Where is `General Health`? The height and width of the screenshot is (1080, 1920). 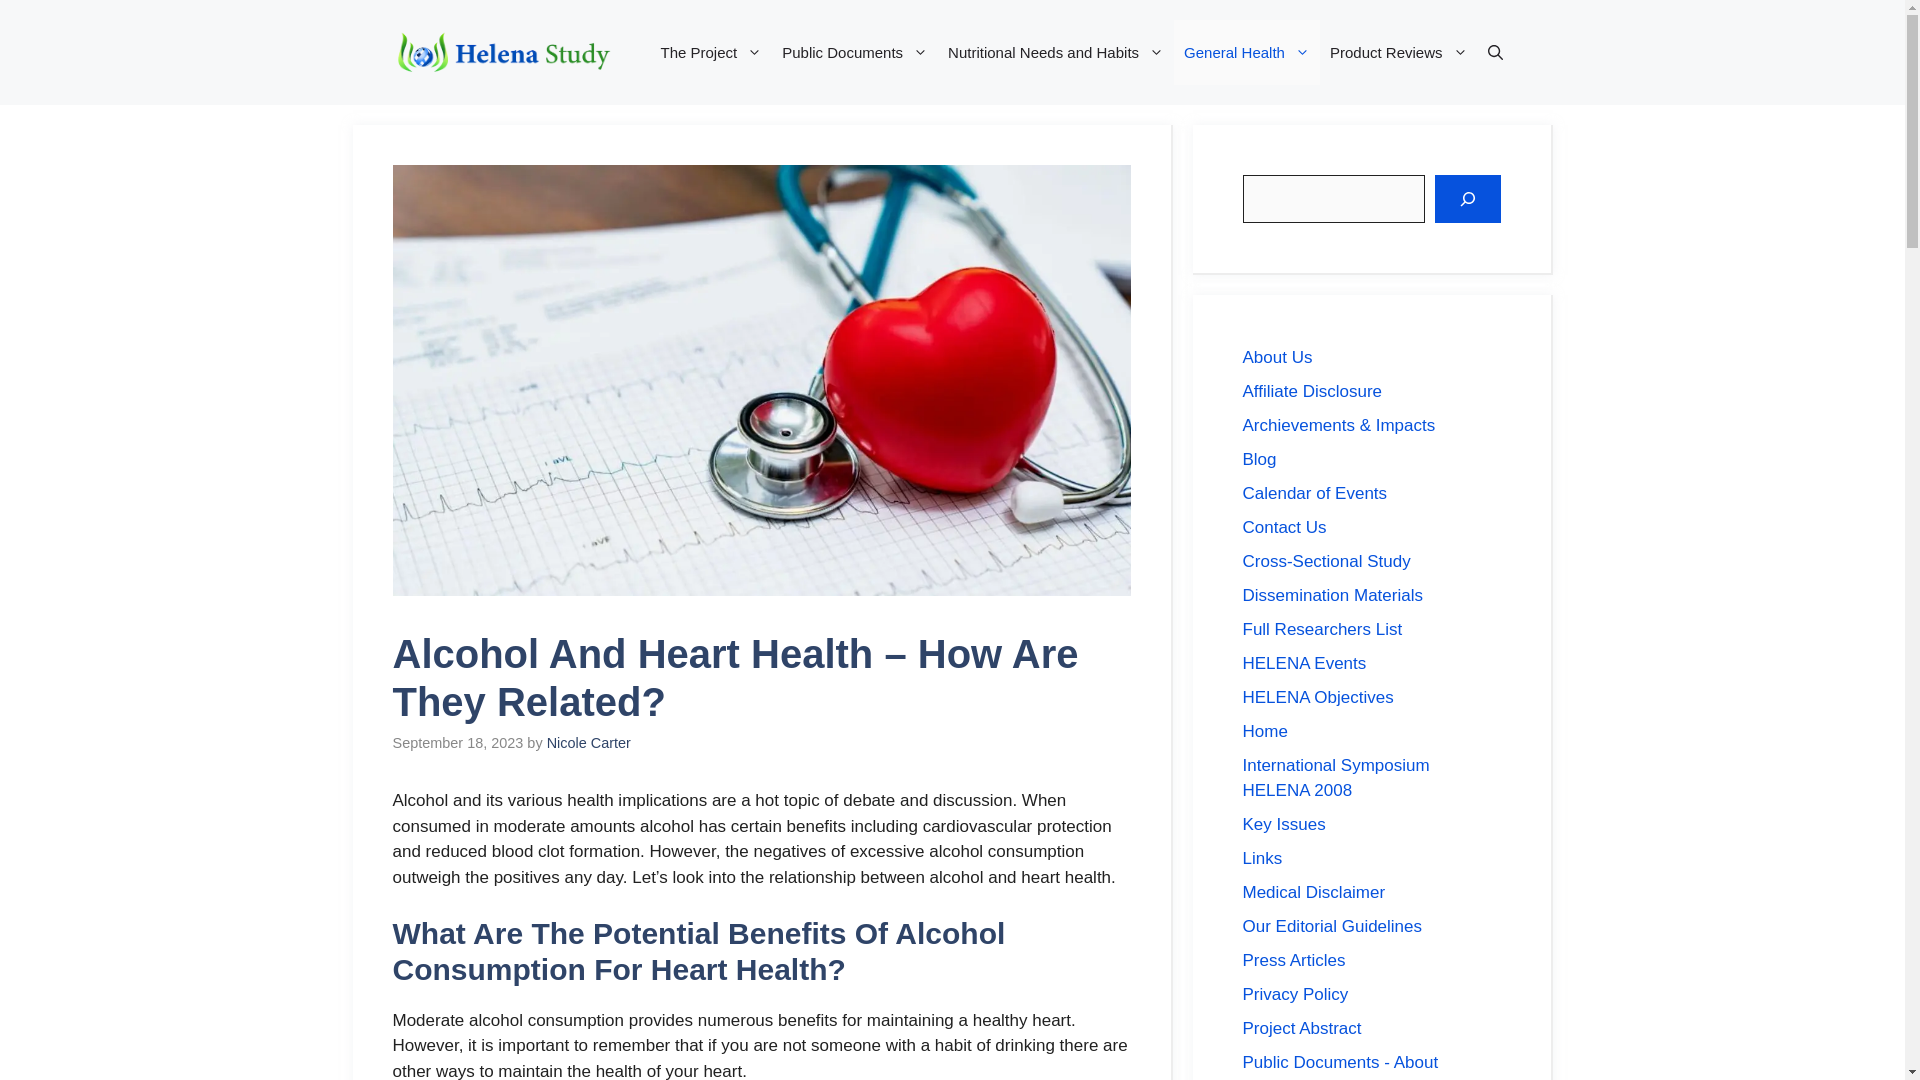
General Health is located at coordinates (1246, 52).